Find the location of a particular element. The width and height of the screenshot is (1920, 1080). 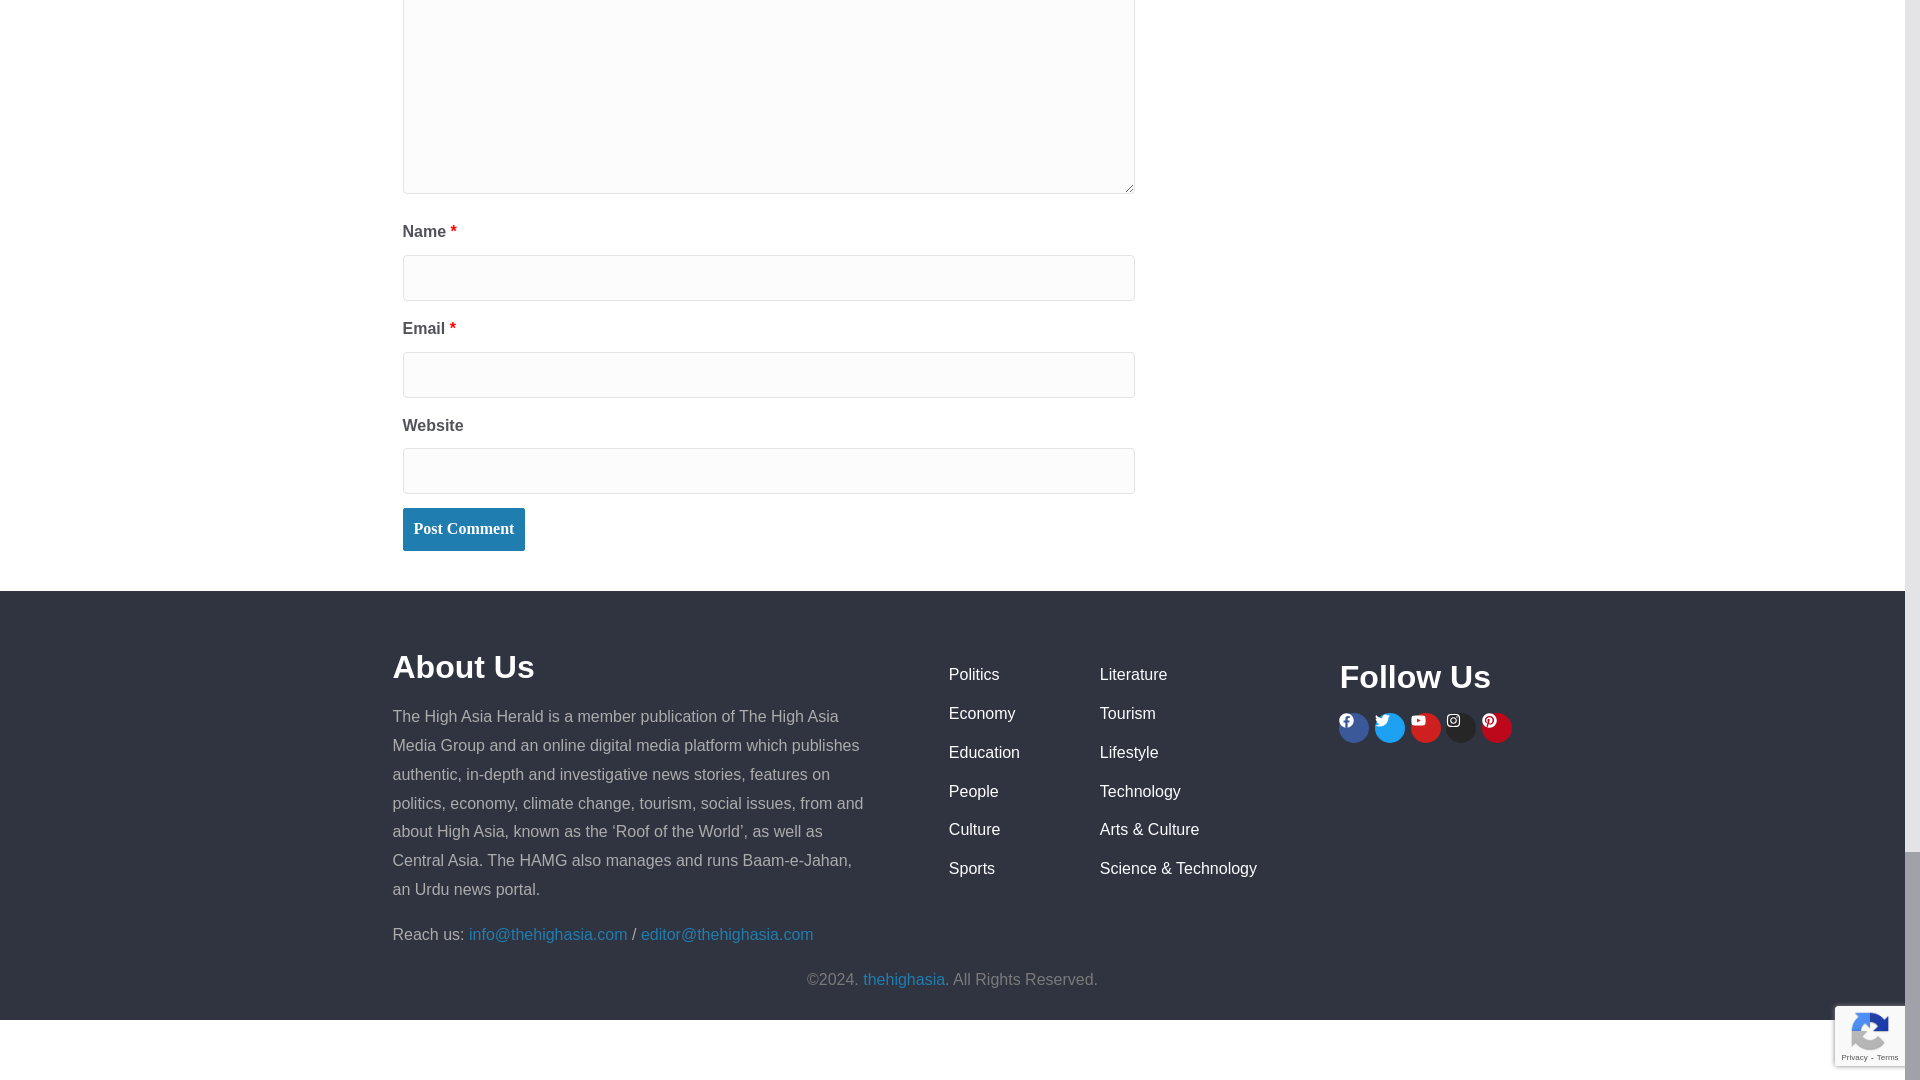

People is located at coordinates (1008, 792).